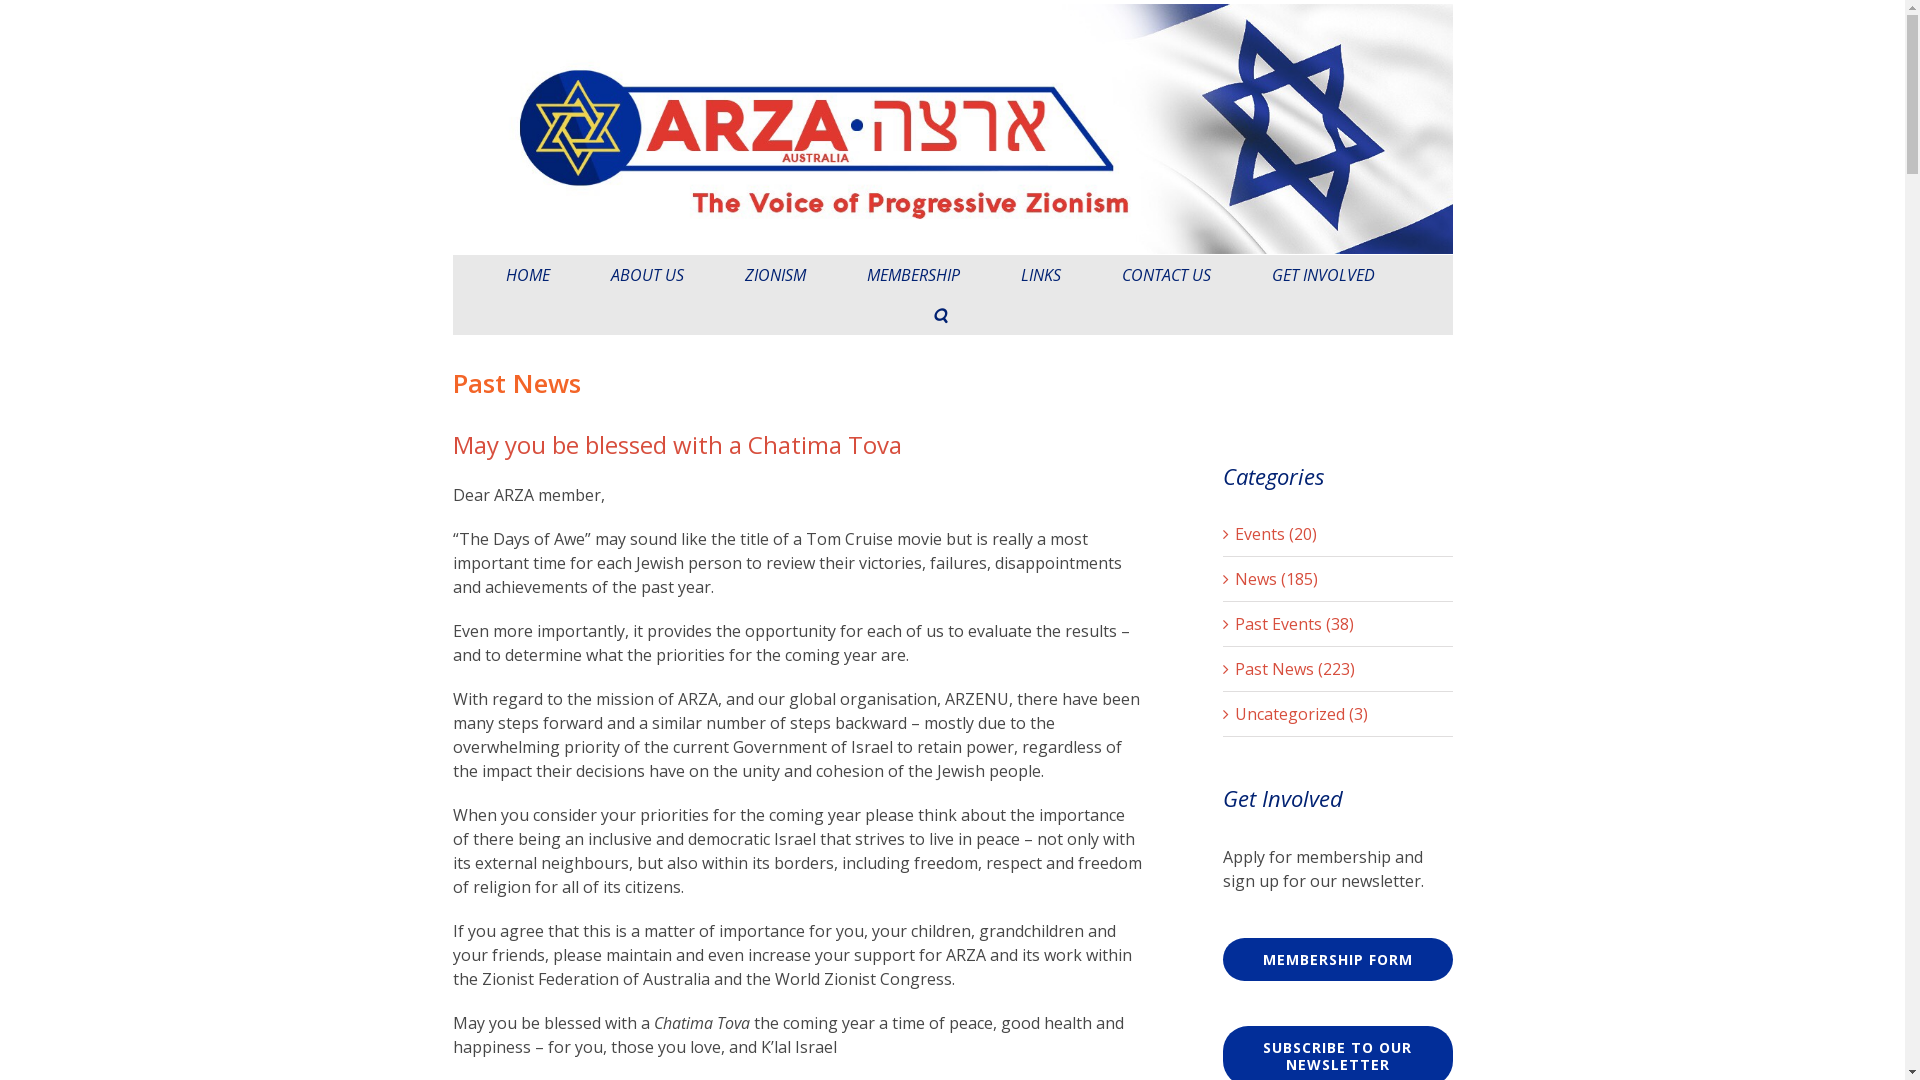 The image size is (1920, 1080). Describe the element at coordinates (1166, 275) in the screenshot. I see `CONTACT US` at that location.